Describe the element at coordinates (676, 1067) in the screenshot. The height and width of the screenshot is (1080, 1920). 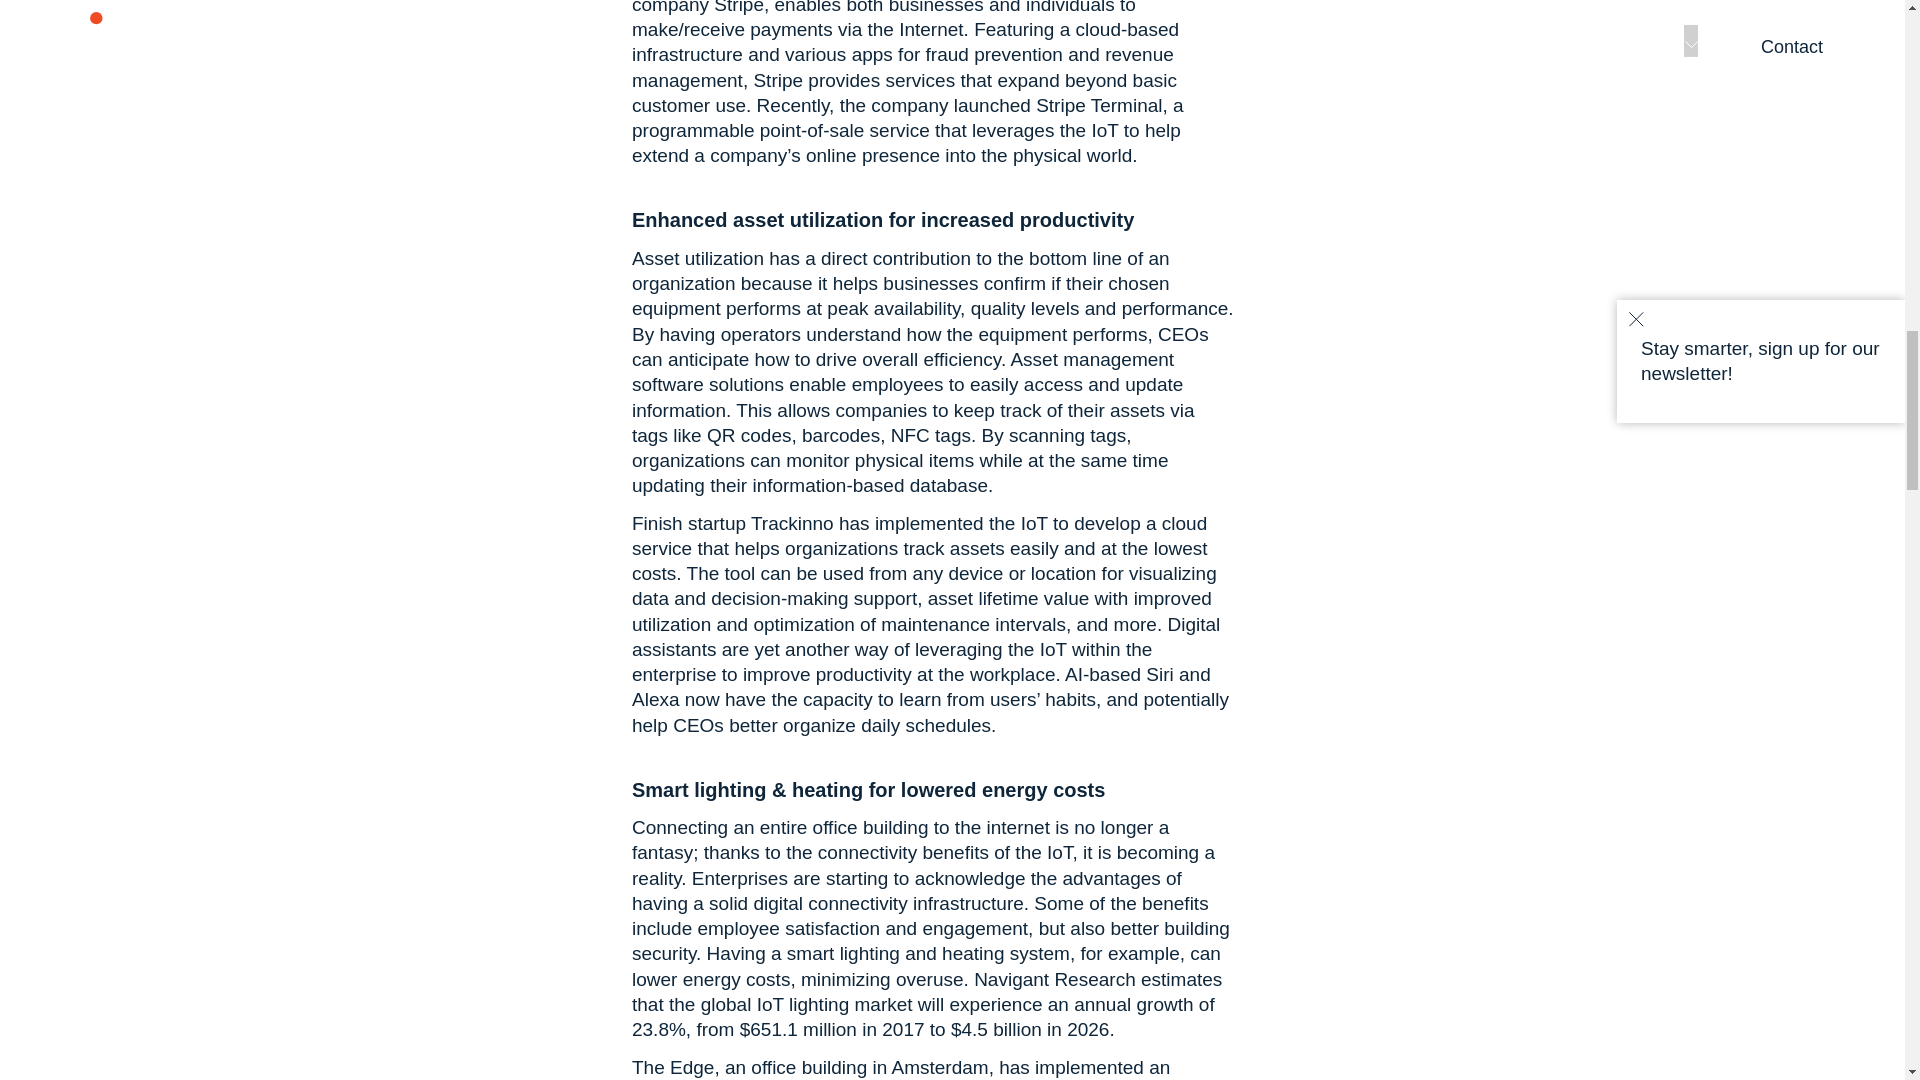
I see `The Edge,` at that location.